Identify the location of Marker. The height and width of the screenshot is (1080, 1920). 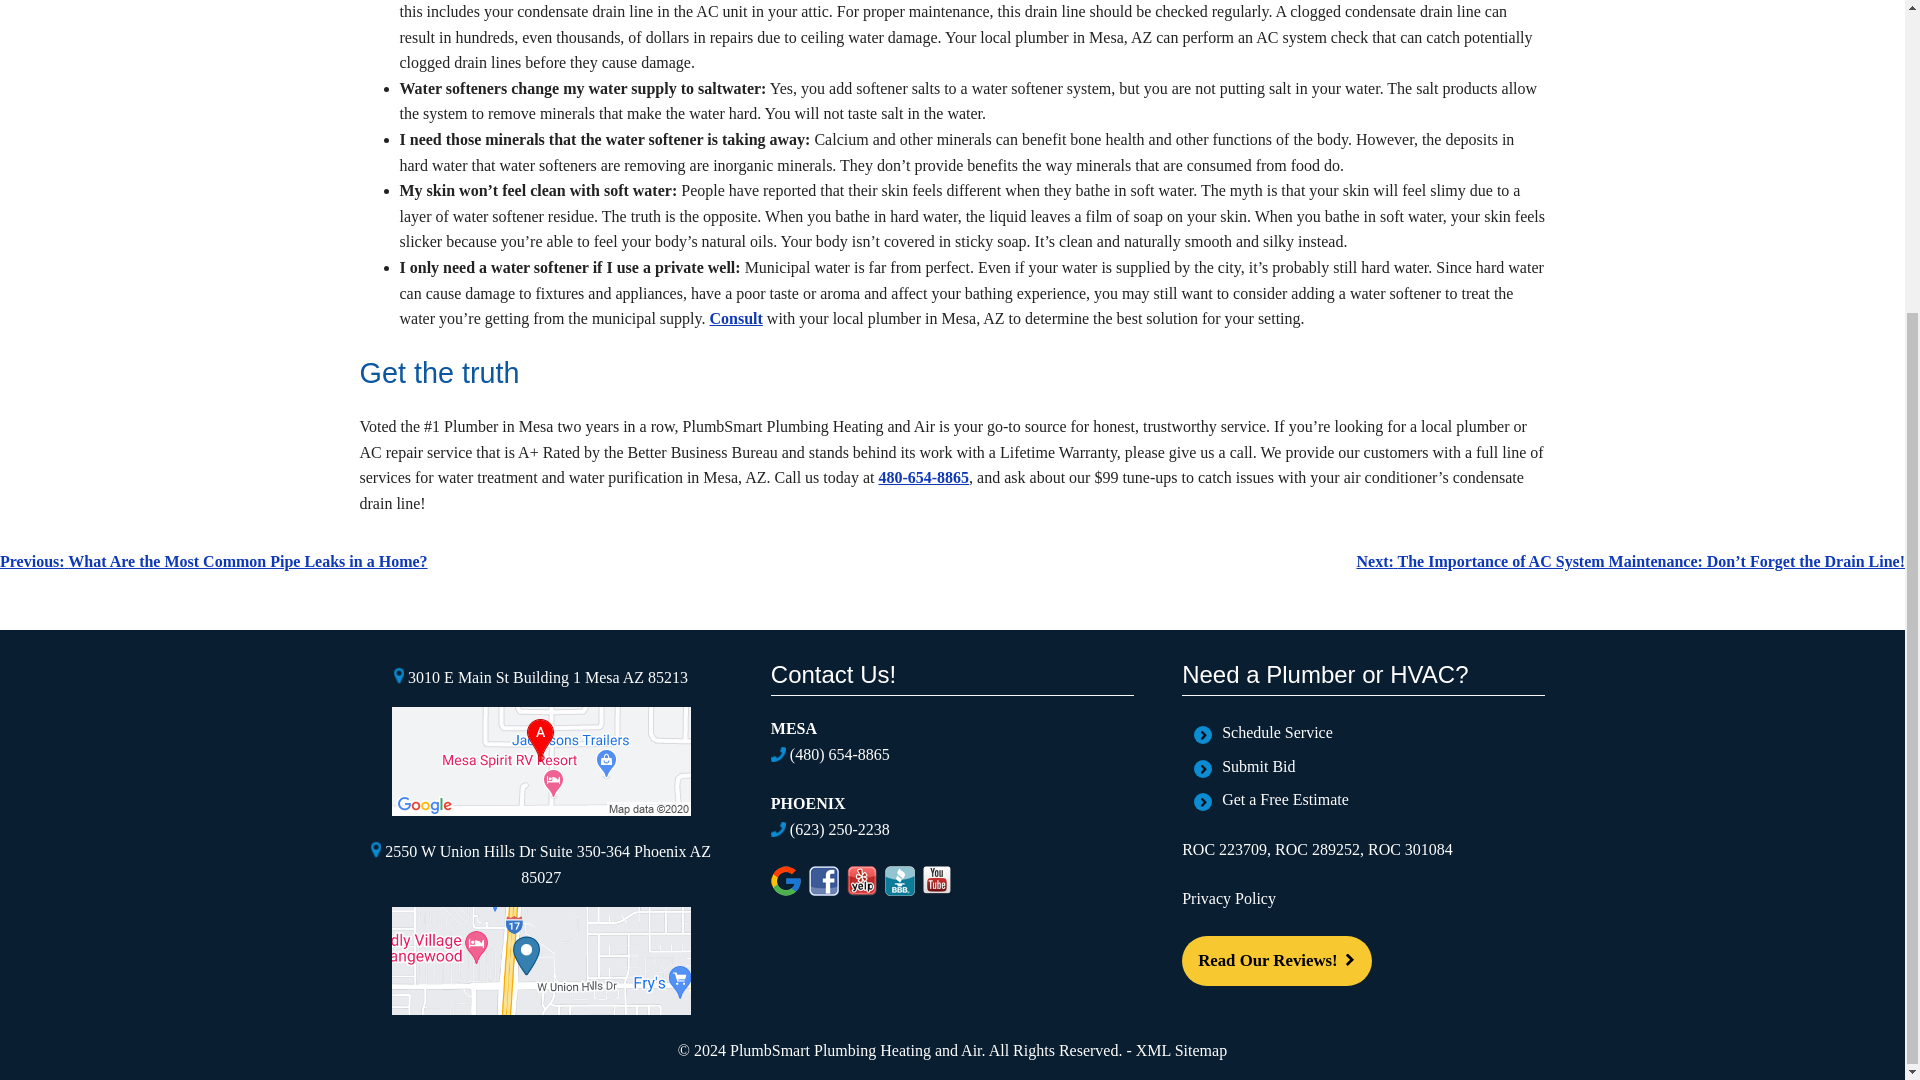
(375, 850).